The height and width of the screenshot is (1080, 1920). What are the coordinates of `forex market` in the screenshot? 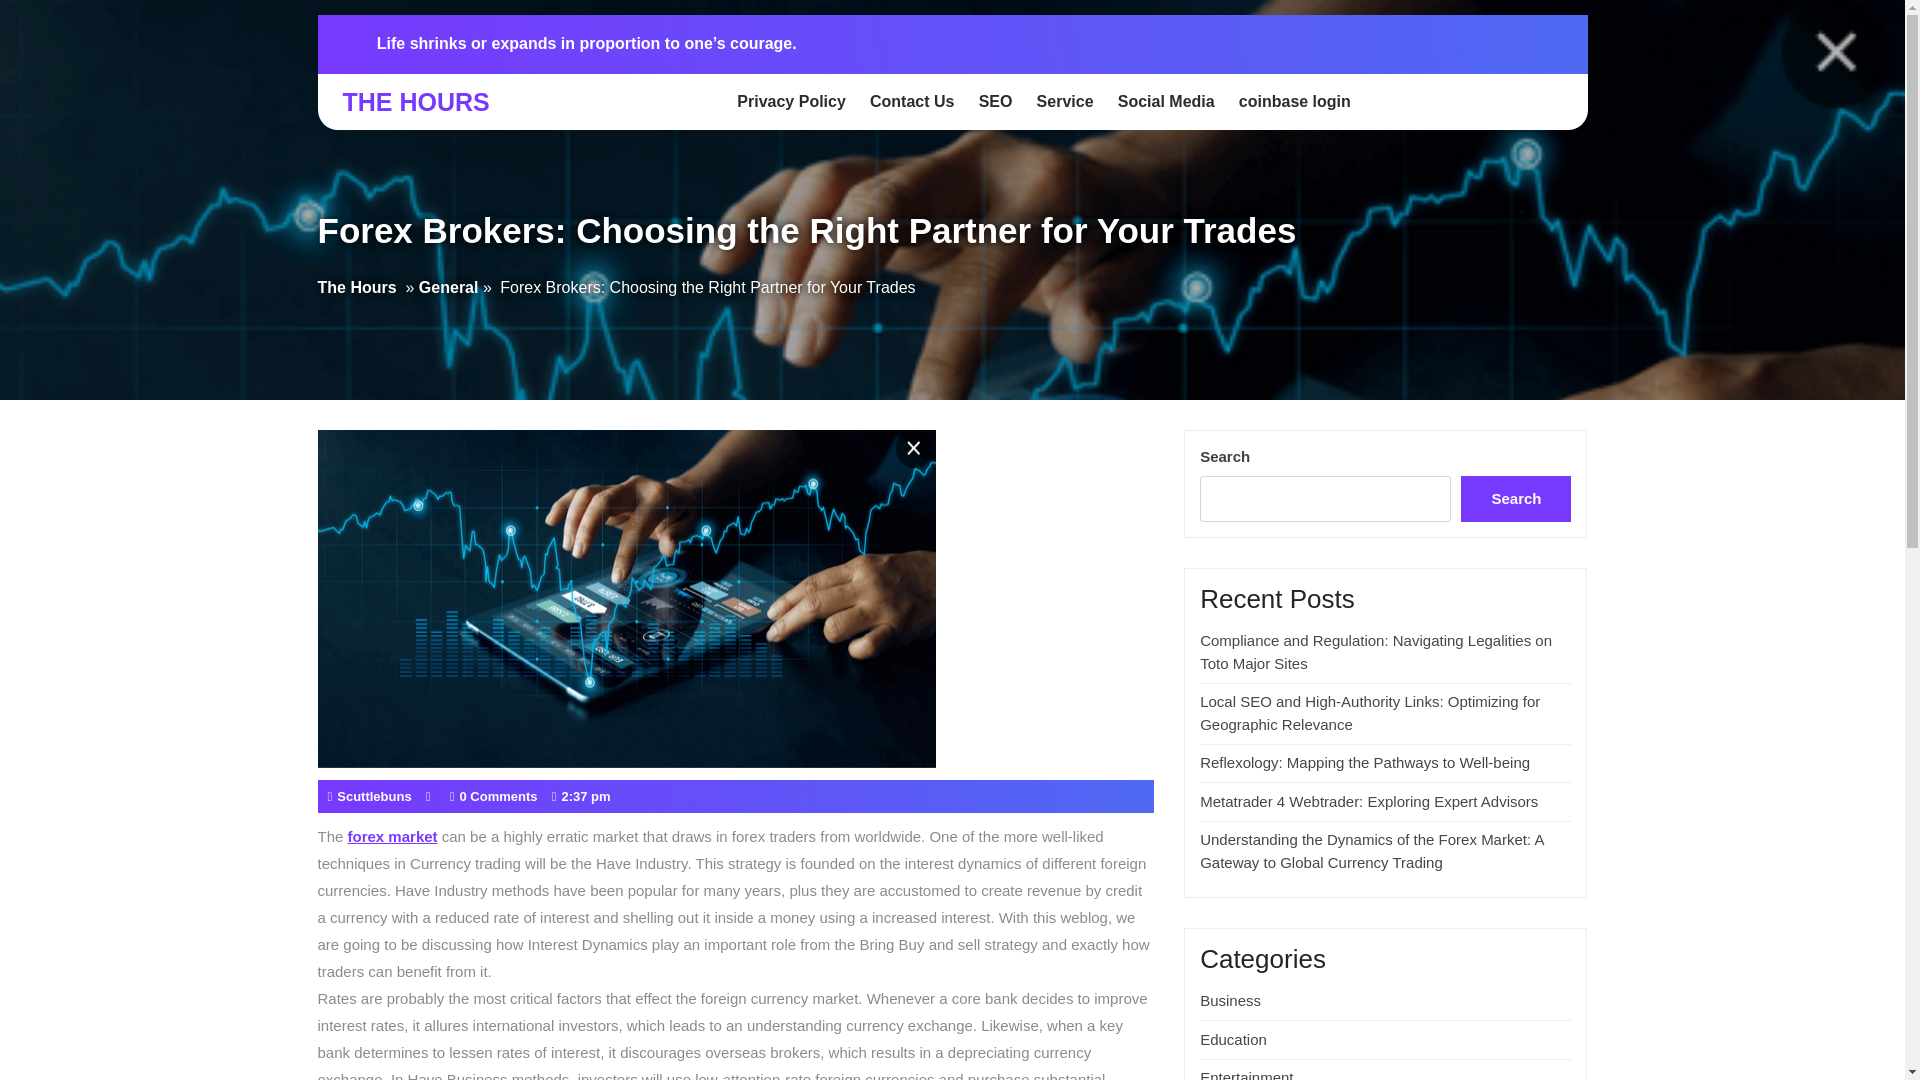 It's located at (392, 836).